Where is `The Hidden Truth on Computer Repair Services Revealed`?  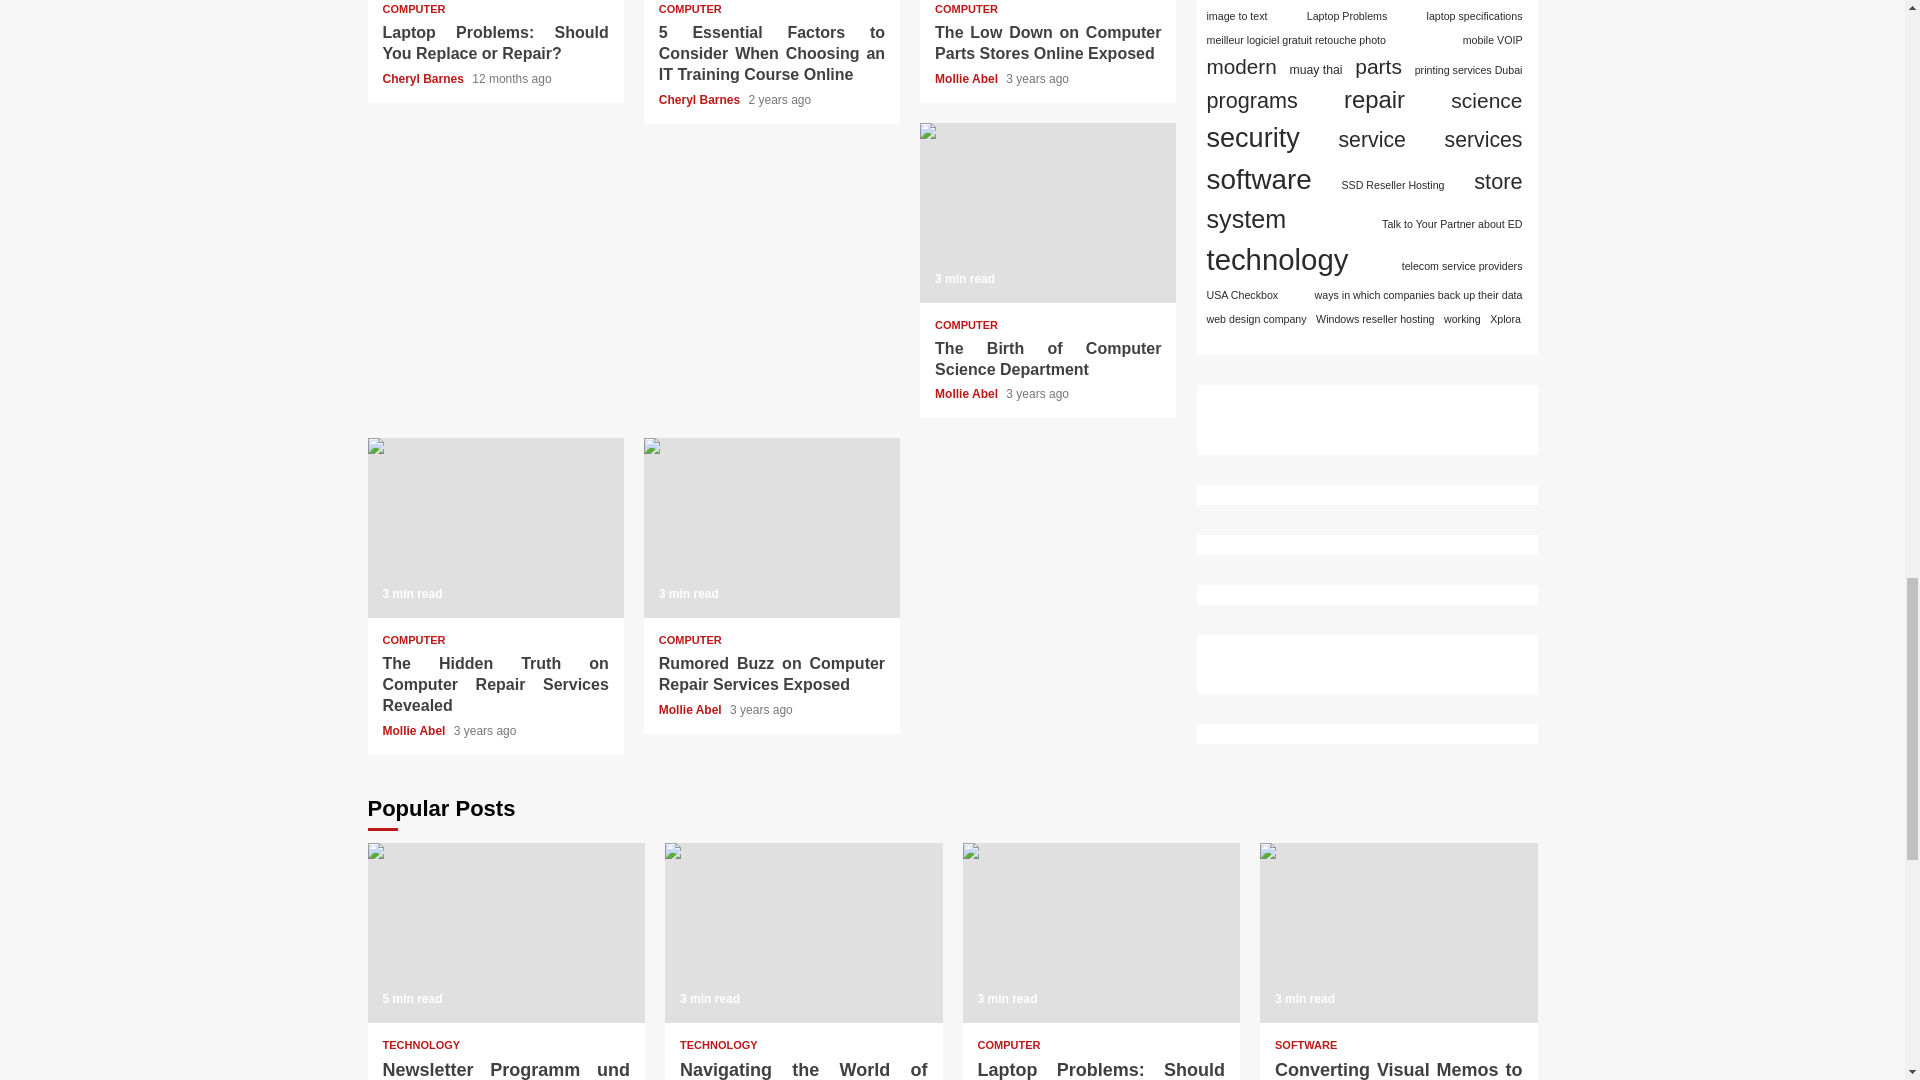 The Hidden Truth on Computer Repair Services Revealed is located at coordinates (376, 446).